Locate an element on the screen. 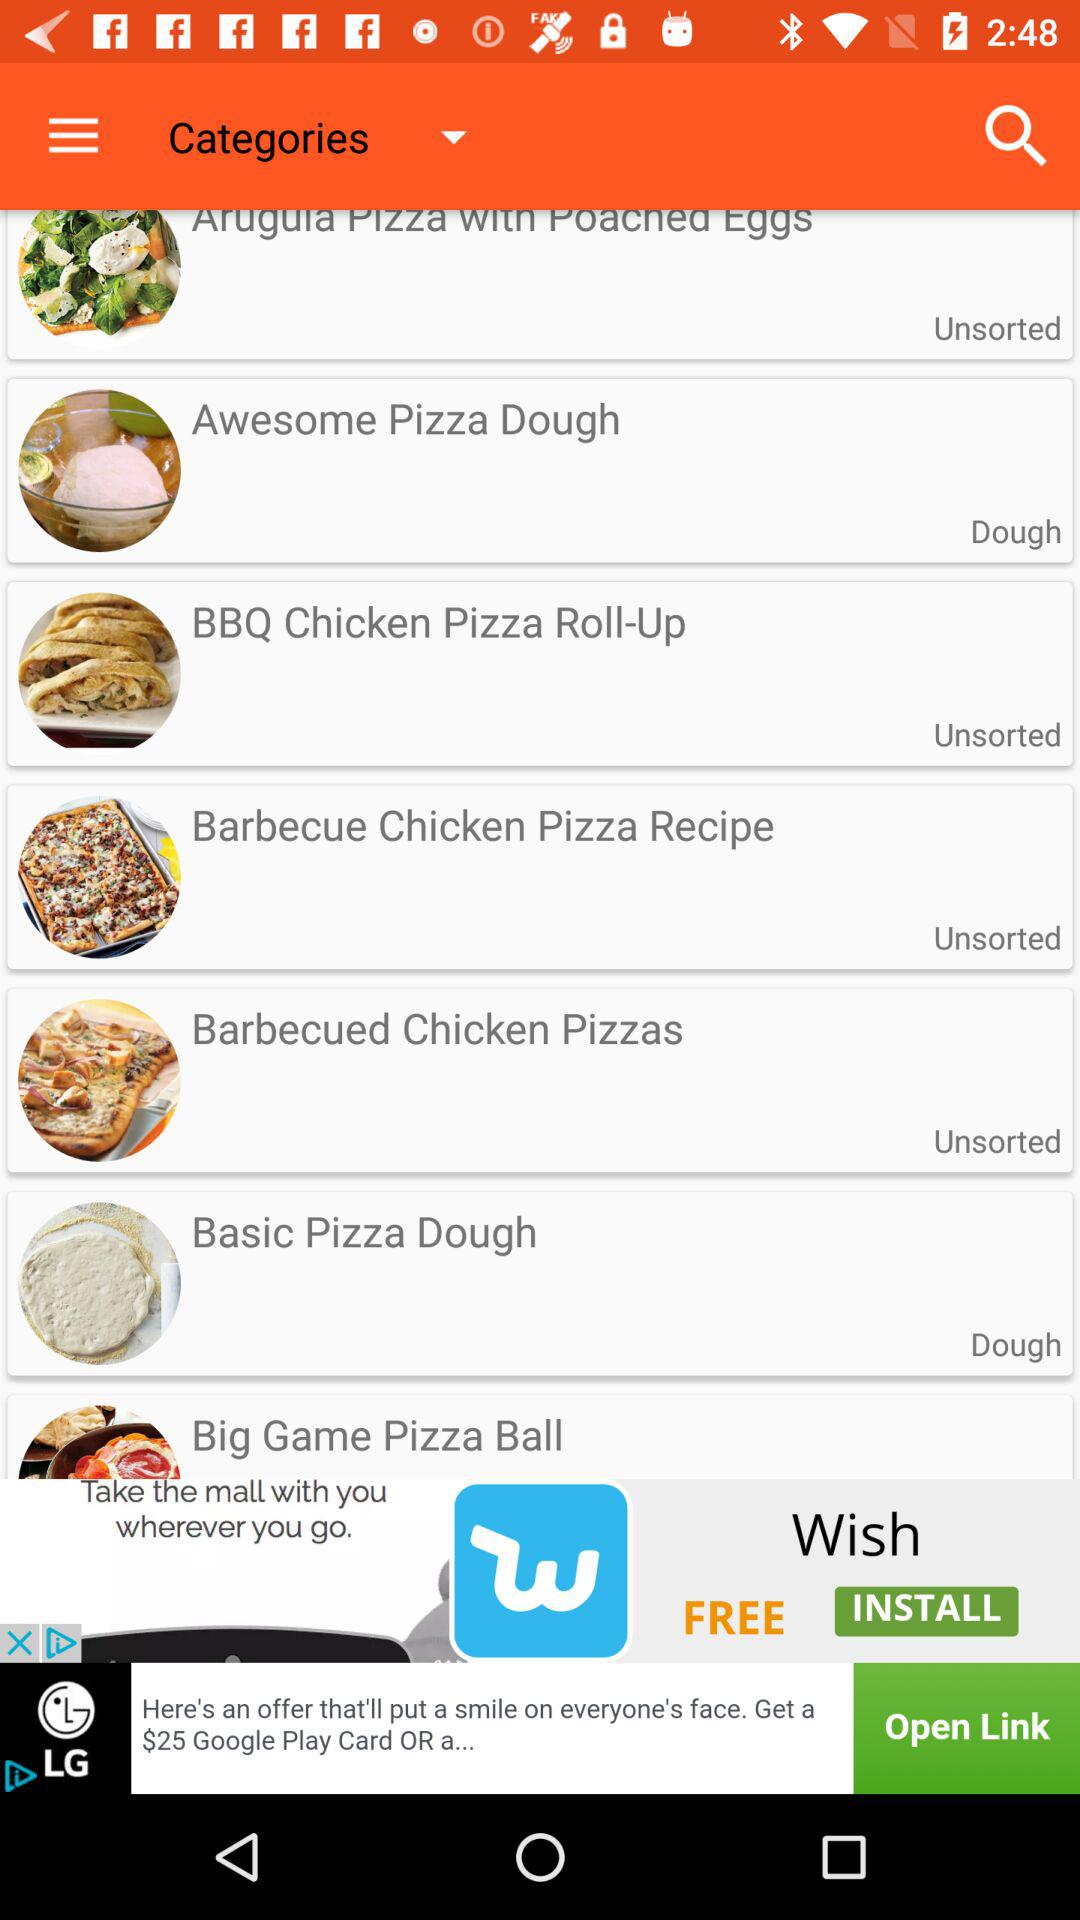  advertisement is located at coordinates (540, 1728).